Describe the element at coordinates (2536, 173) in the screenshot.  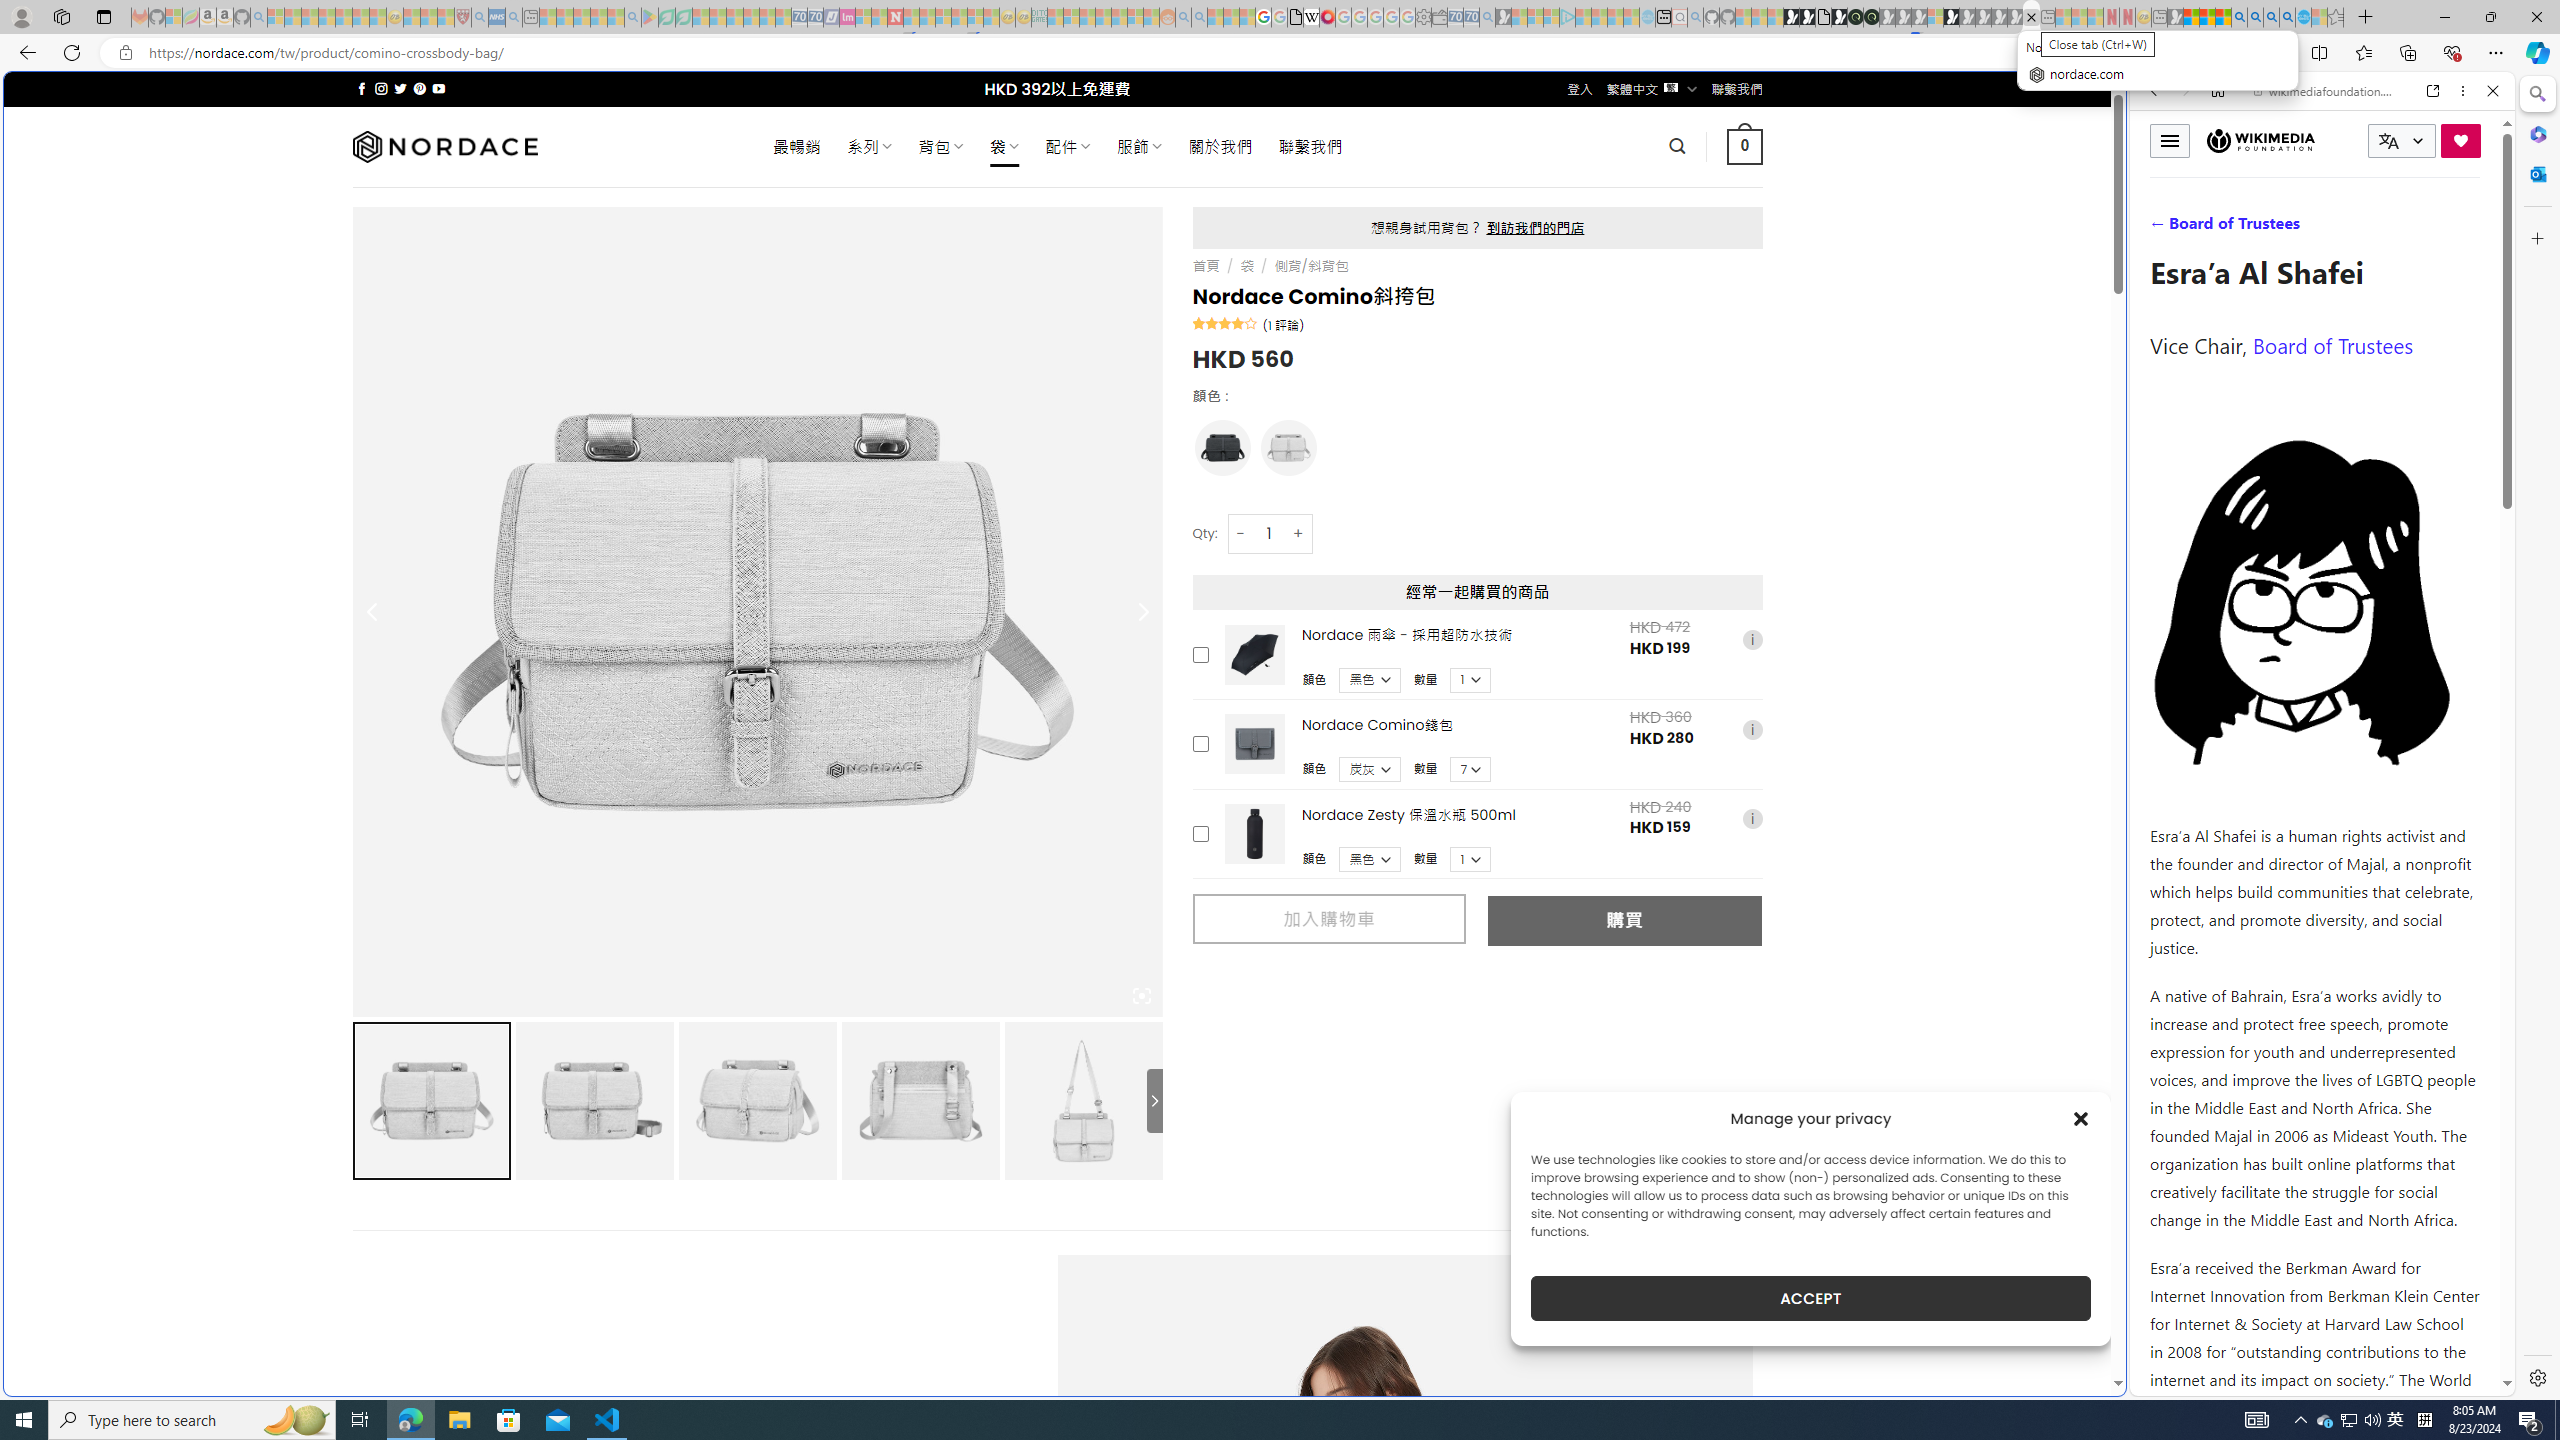
I see `Close Outlook pane` at that location.